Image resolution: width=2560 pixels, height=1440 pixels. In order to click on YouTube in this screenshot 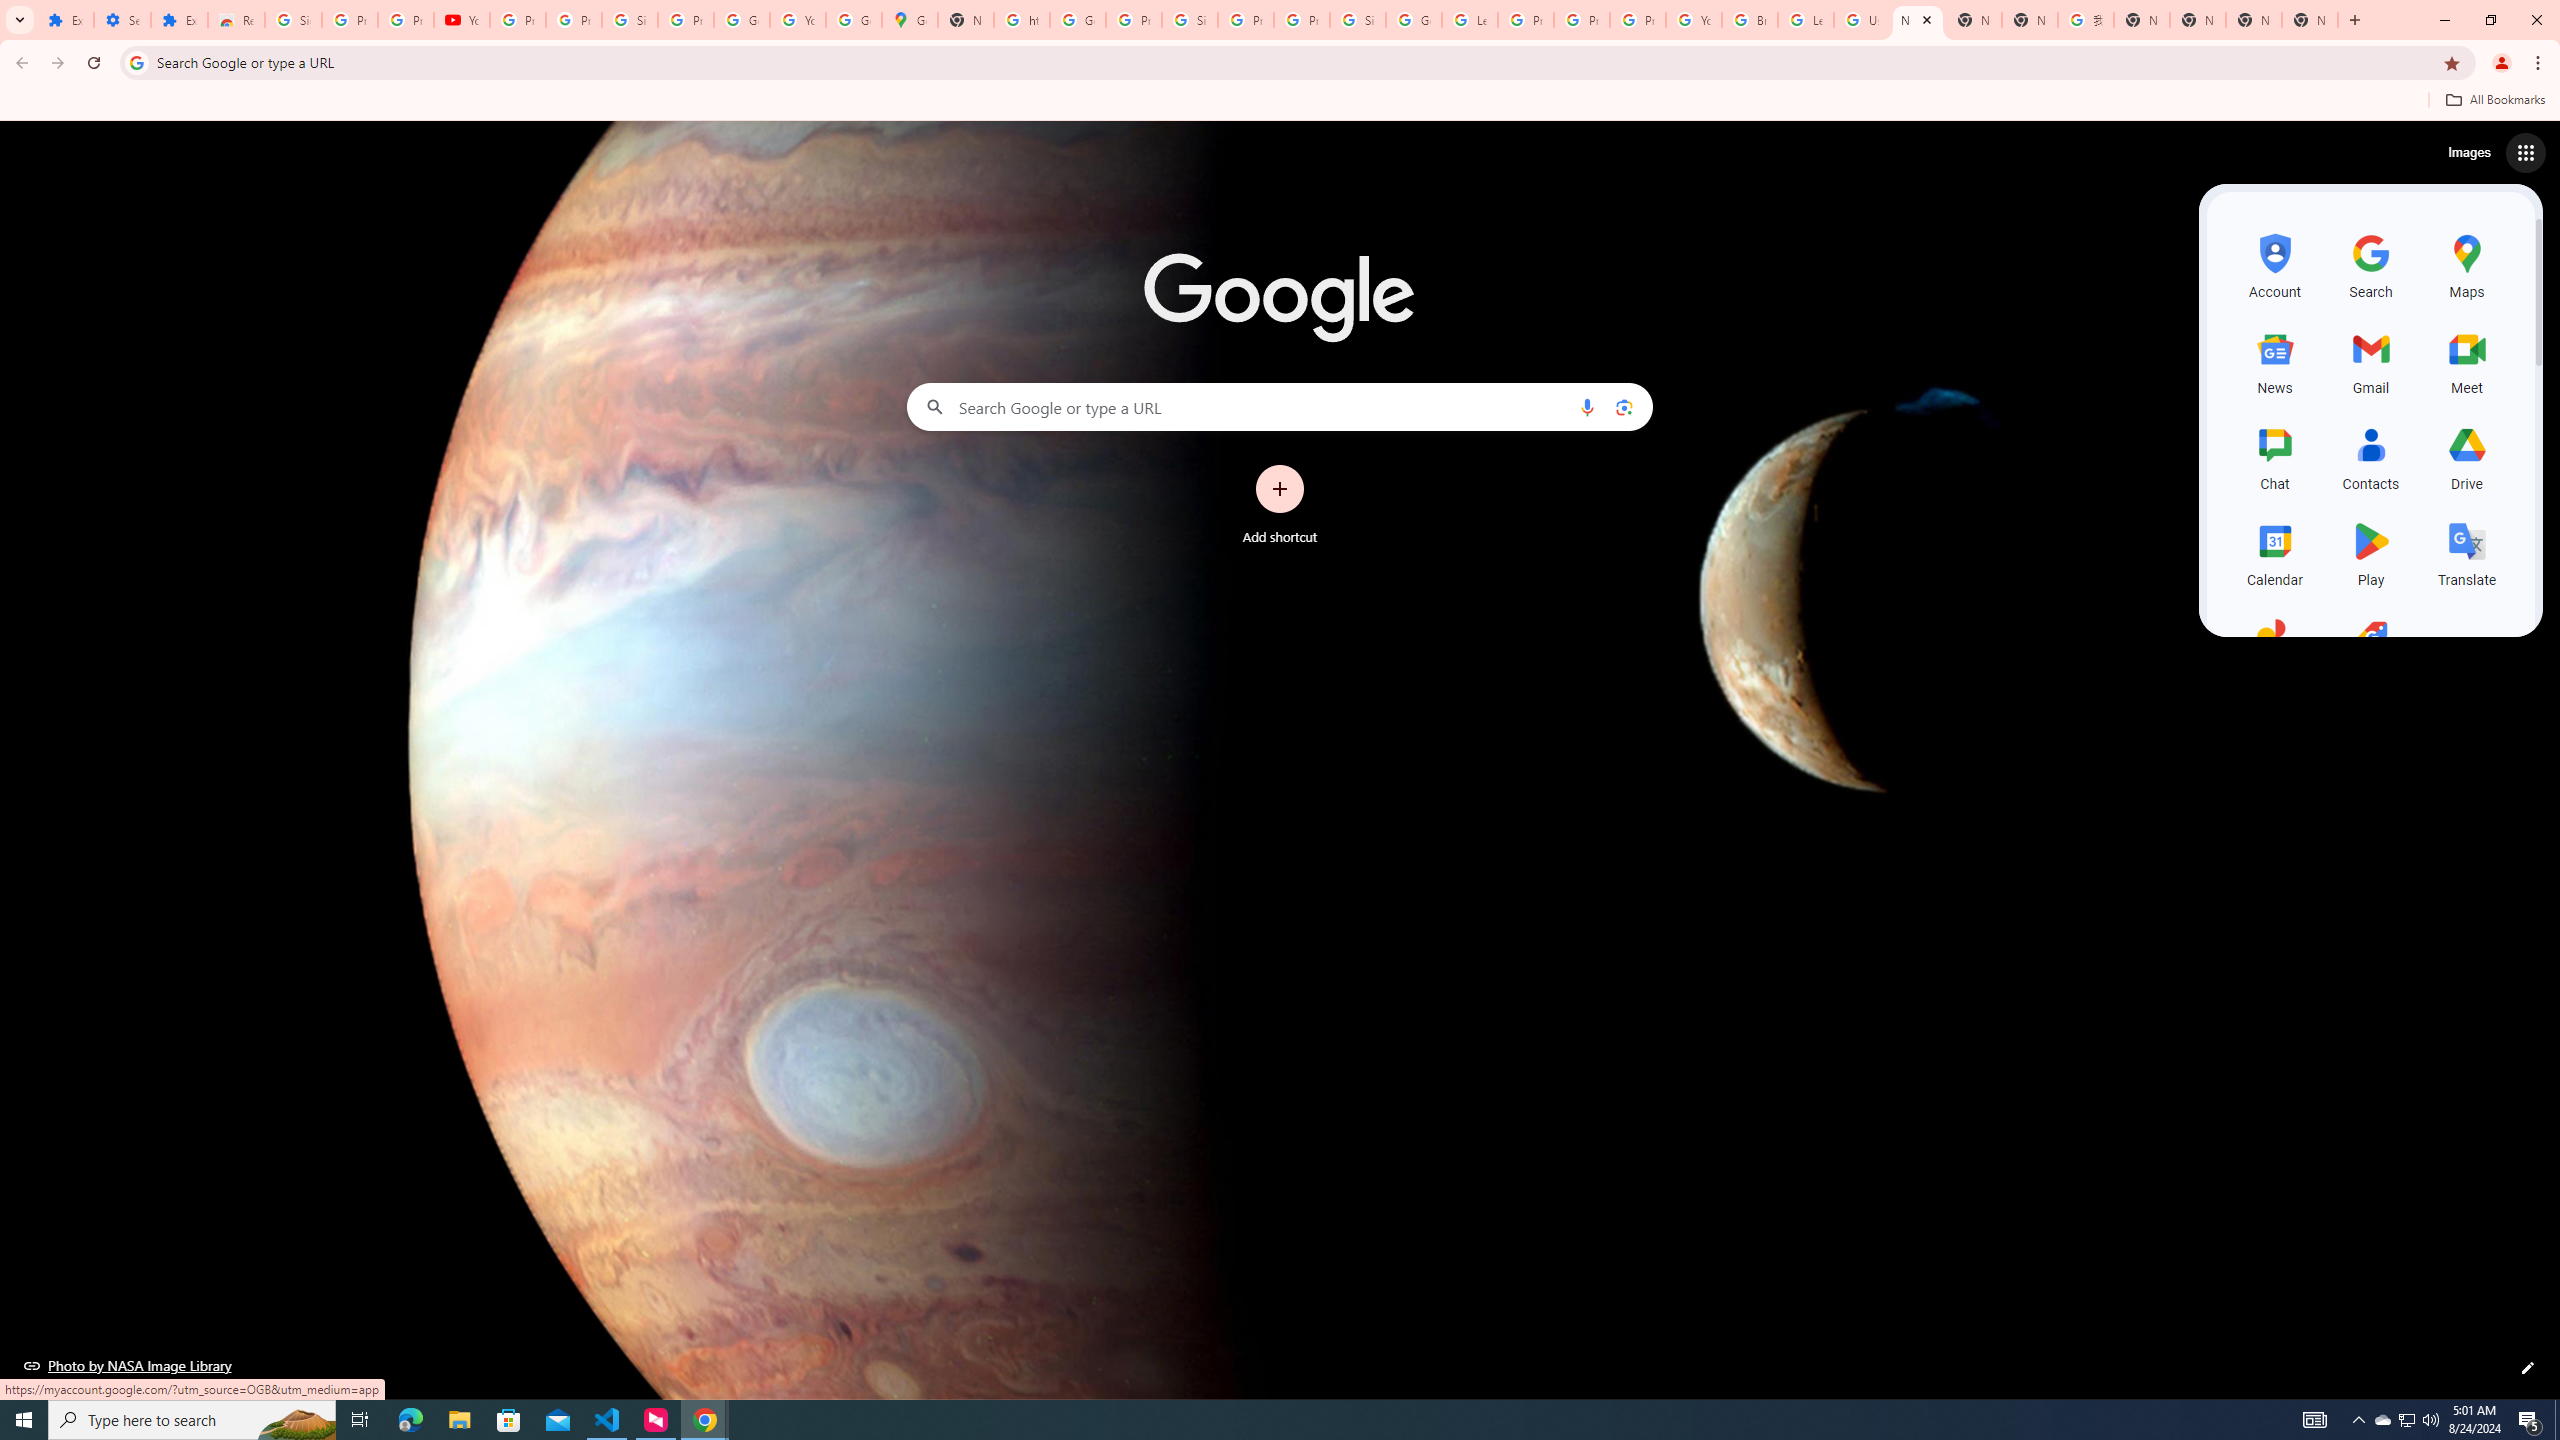, I will do `click(797, 20)`.